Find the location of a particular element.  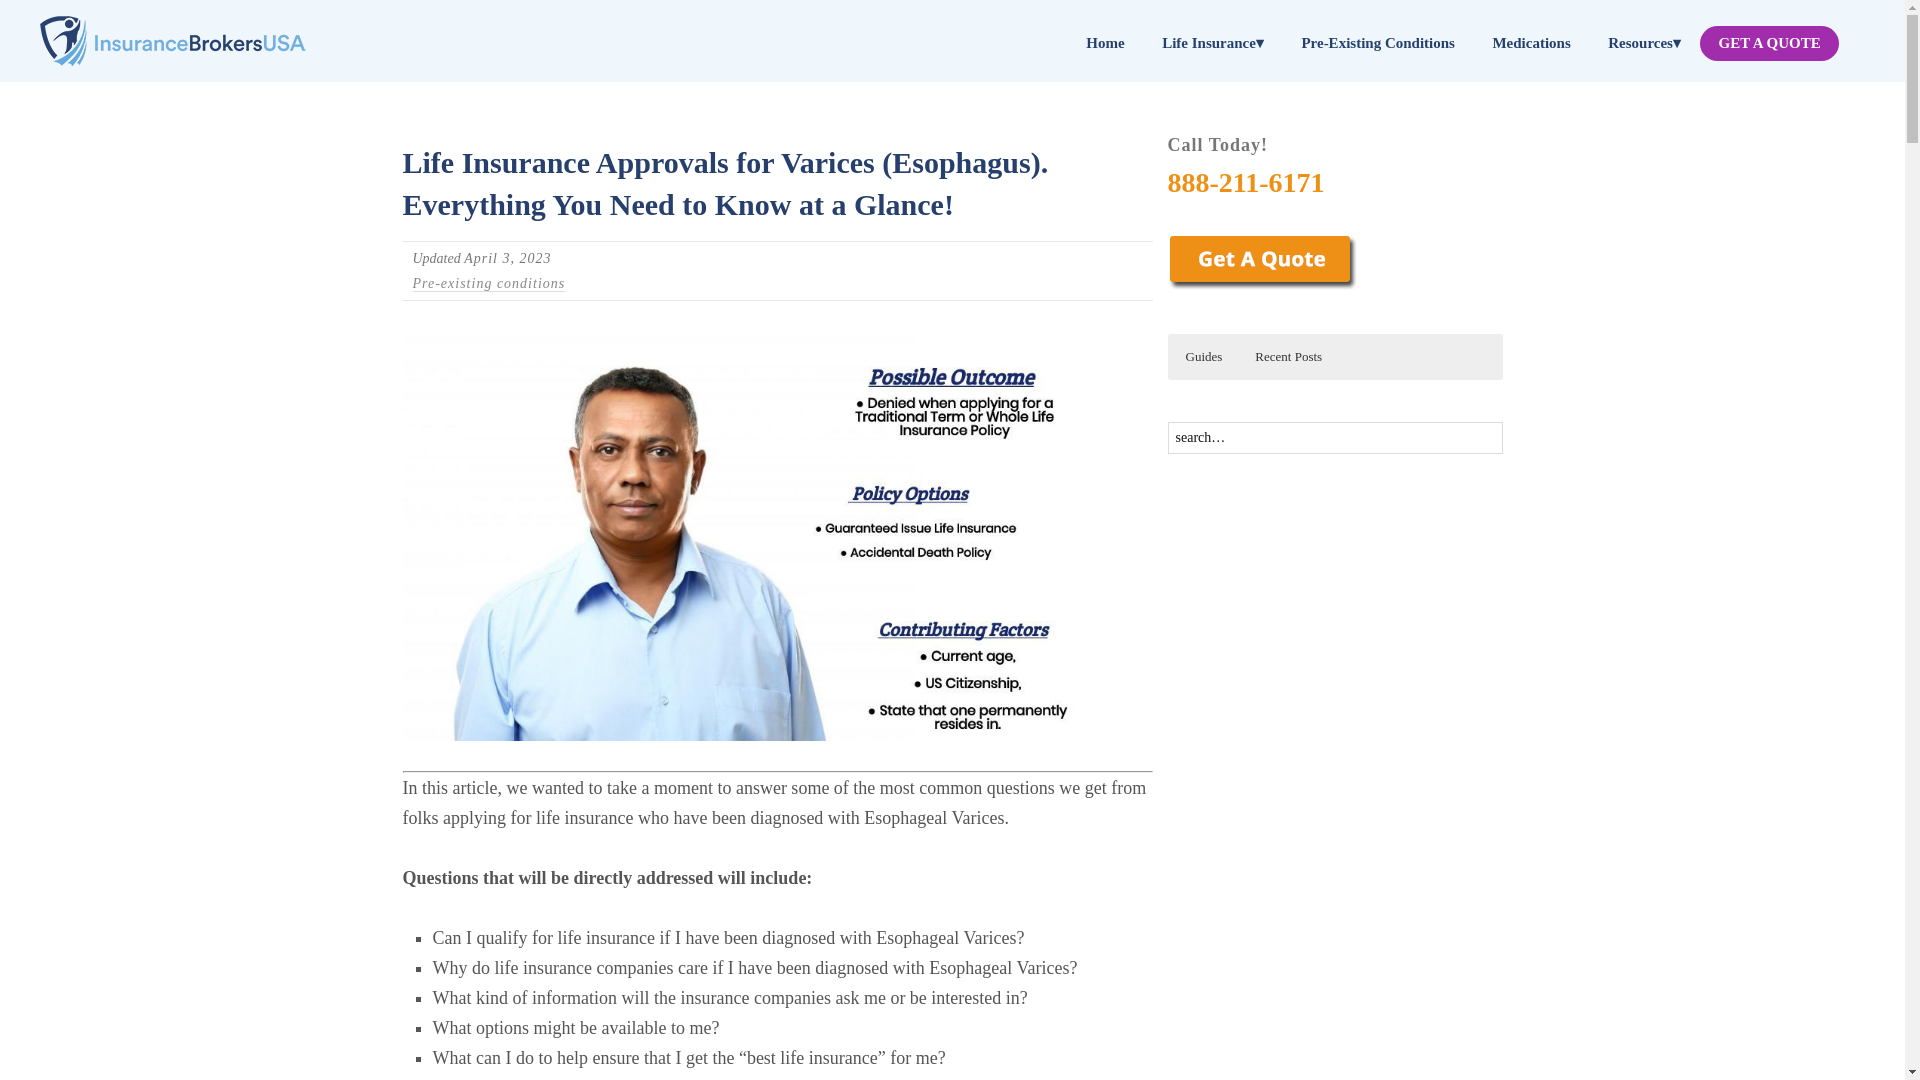

Home is located at coordinates (1105, 42).